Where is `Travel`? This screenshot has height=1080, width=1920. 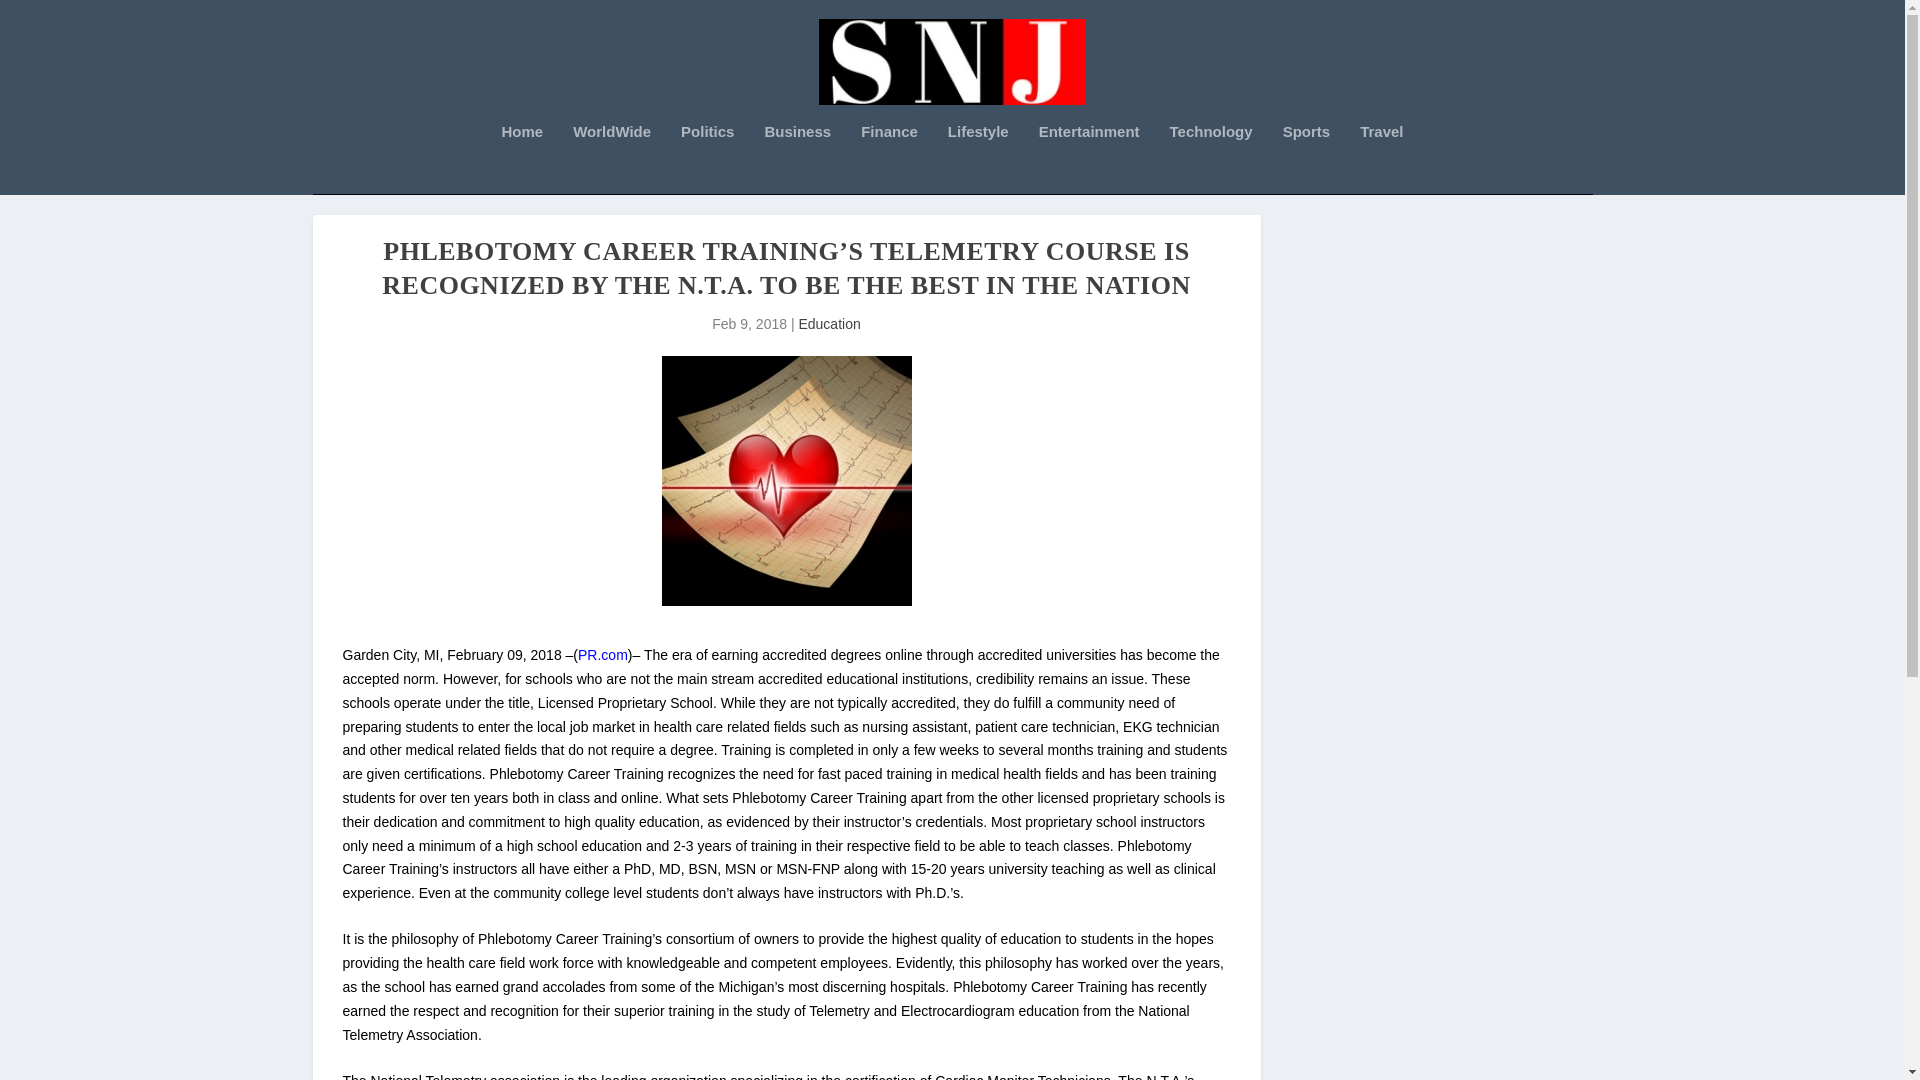
Travel is located at coordinates (1381, 159).